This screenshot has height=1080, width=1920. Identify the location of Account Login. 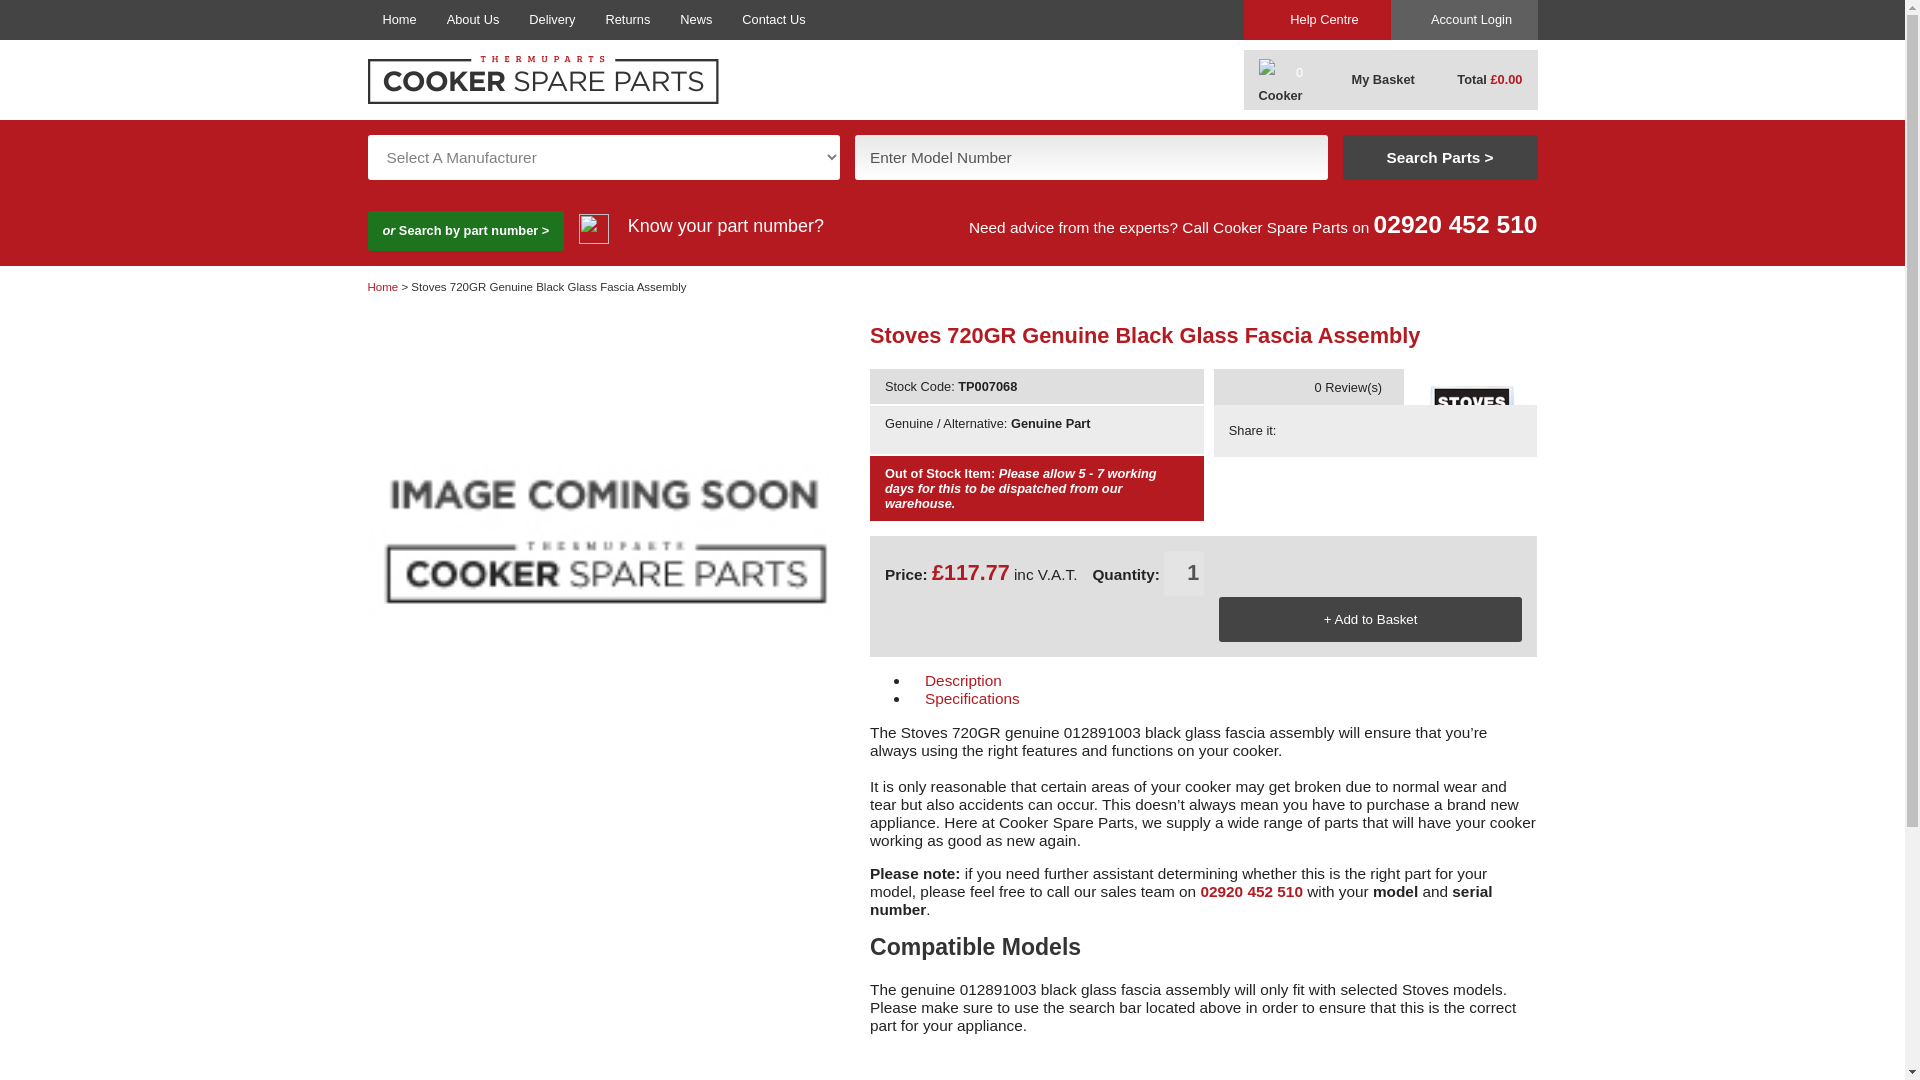
(1464, 20).